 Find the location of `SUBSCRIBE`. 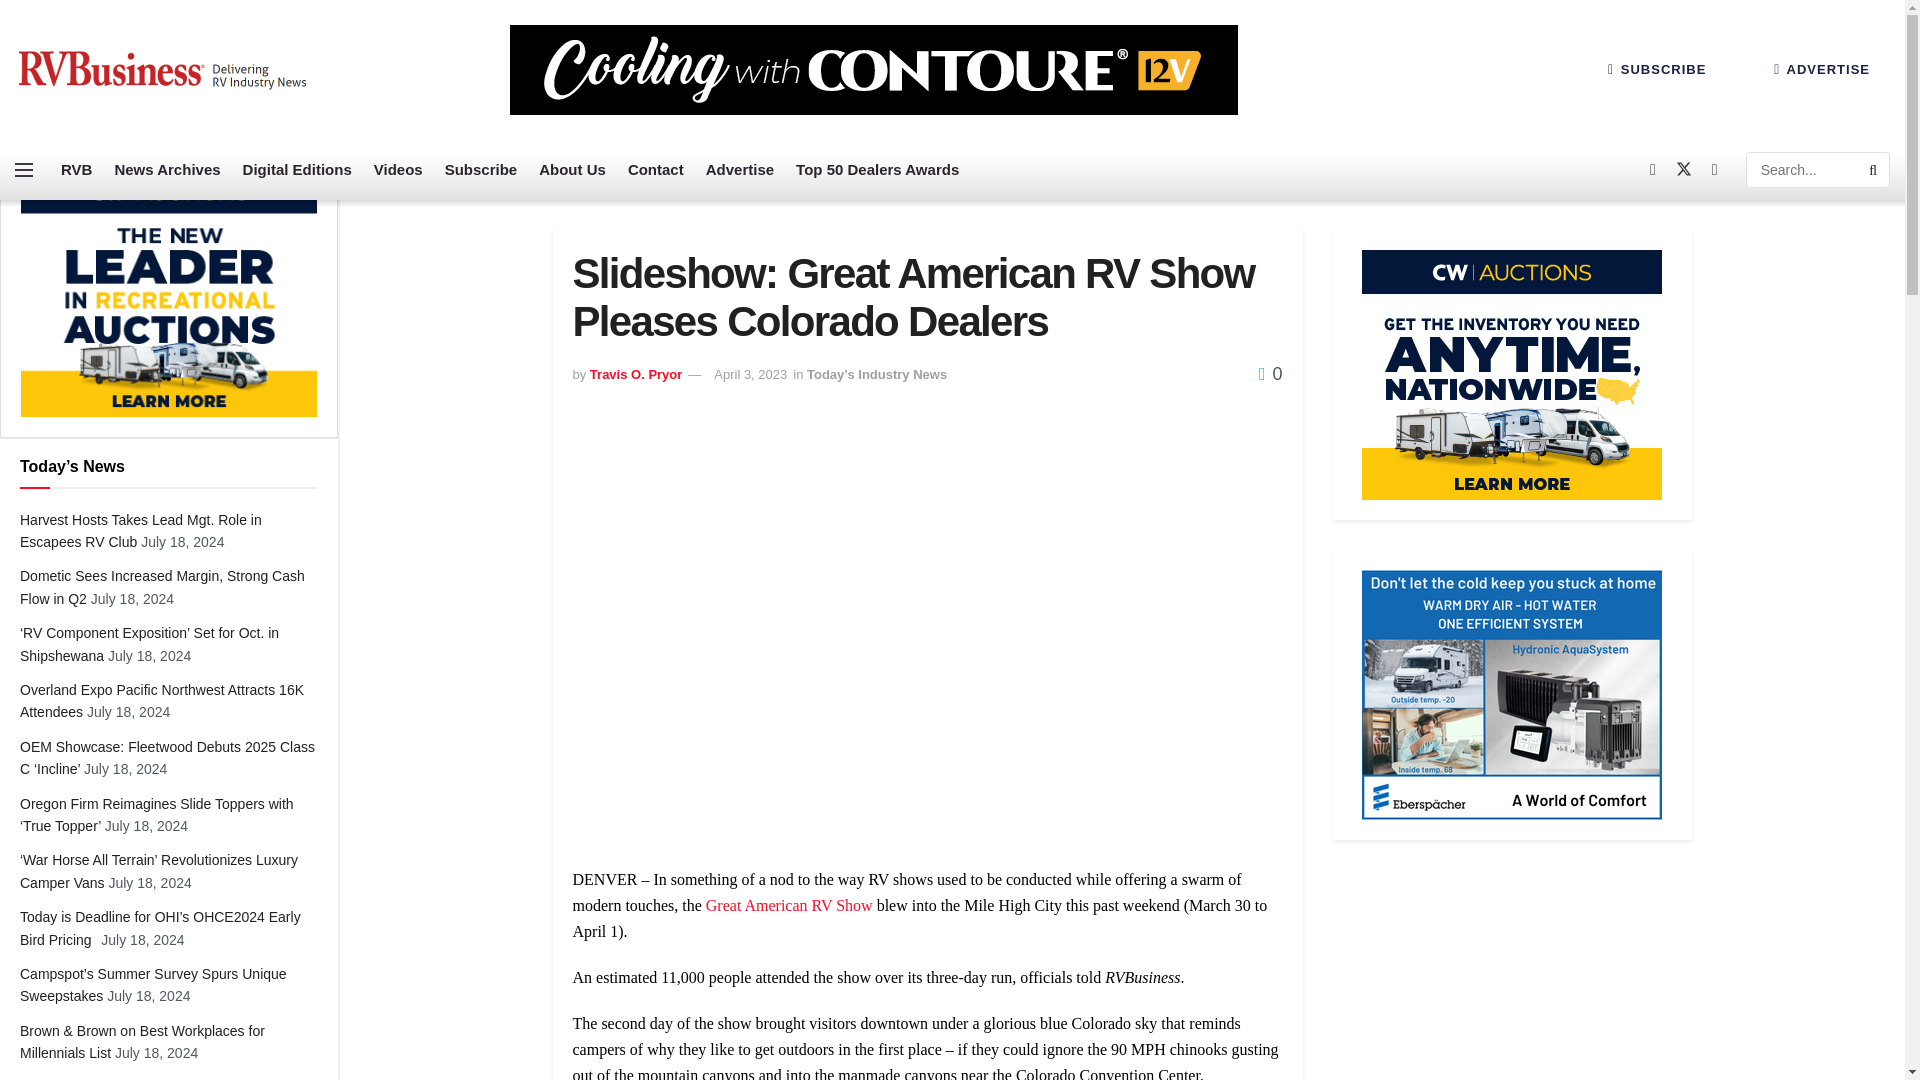

SUBSCRIBE is located at coordinates (1656, 69).